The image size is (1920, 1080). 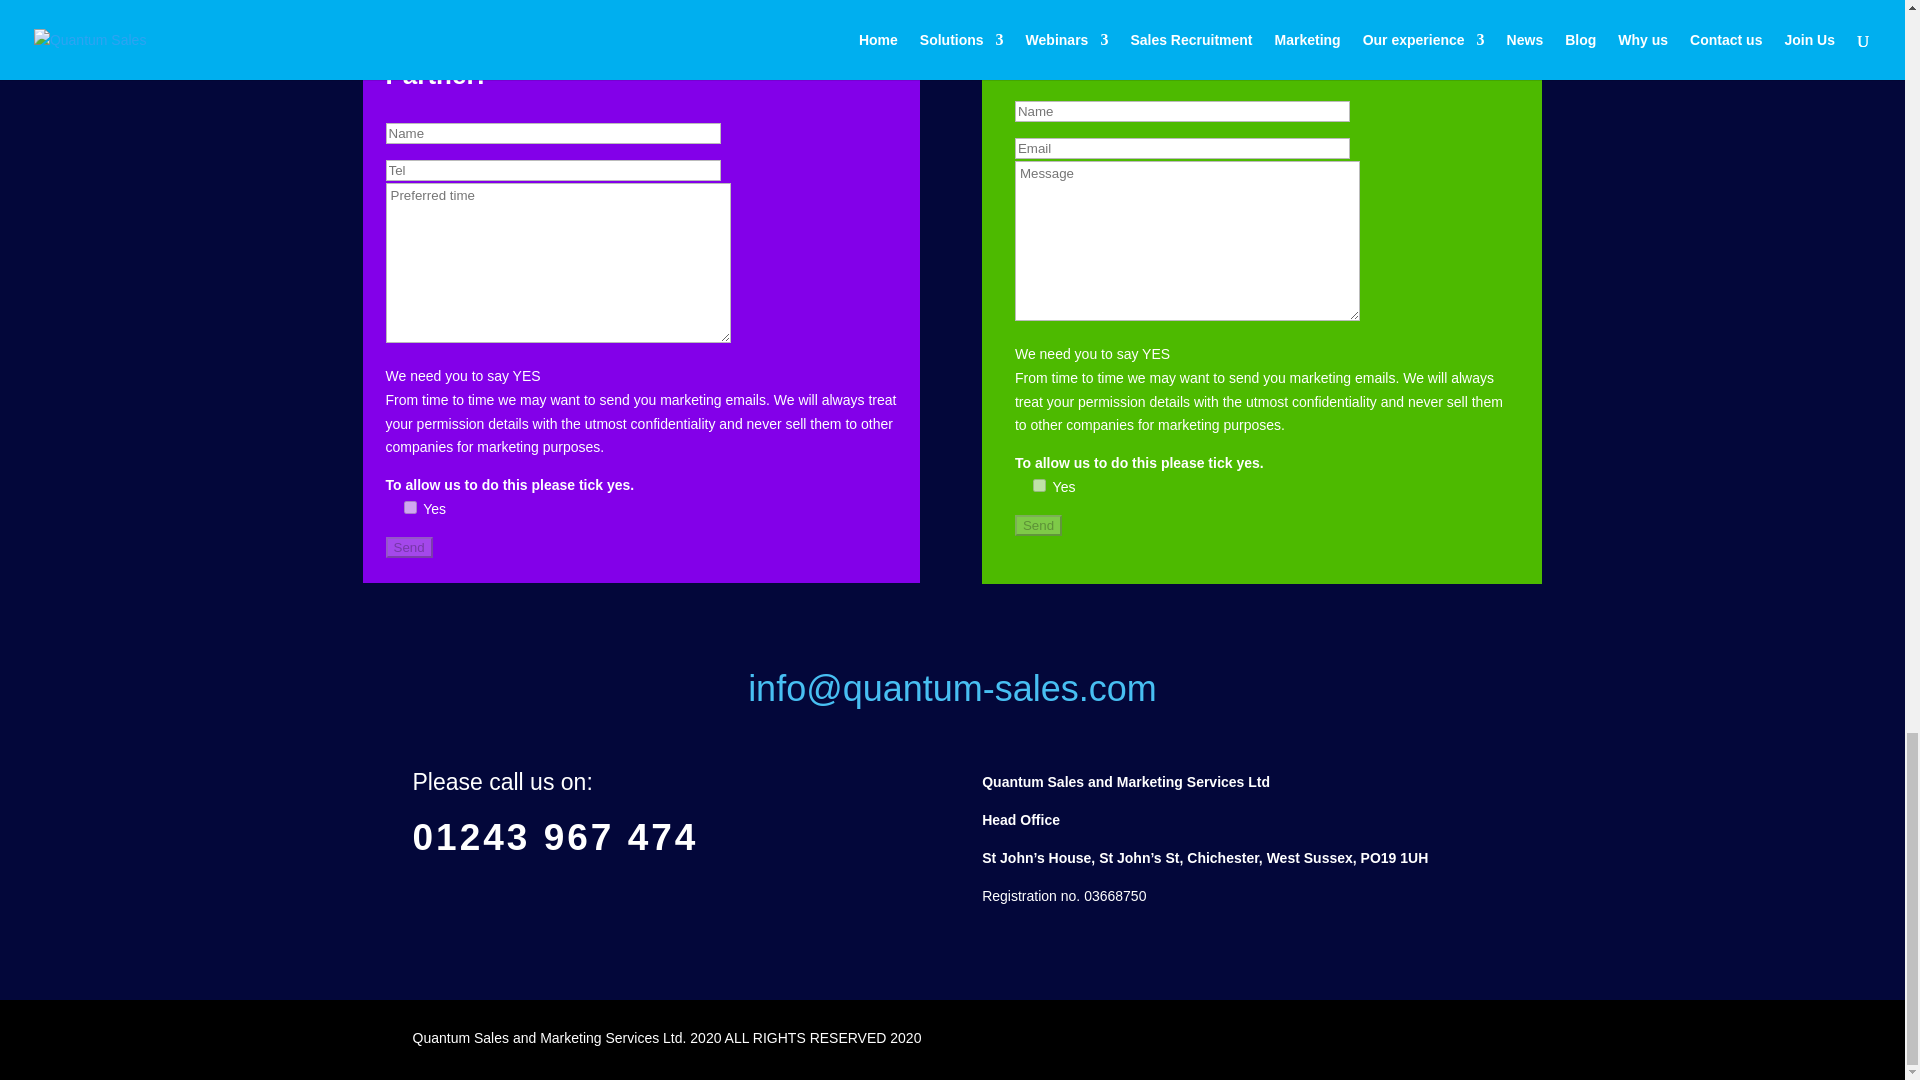 What do you see at coordinates (410, 508) in the screenshot?
I see `Yes` at bounding box center [410, 508].